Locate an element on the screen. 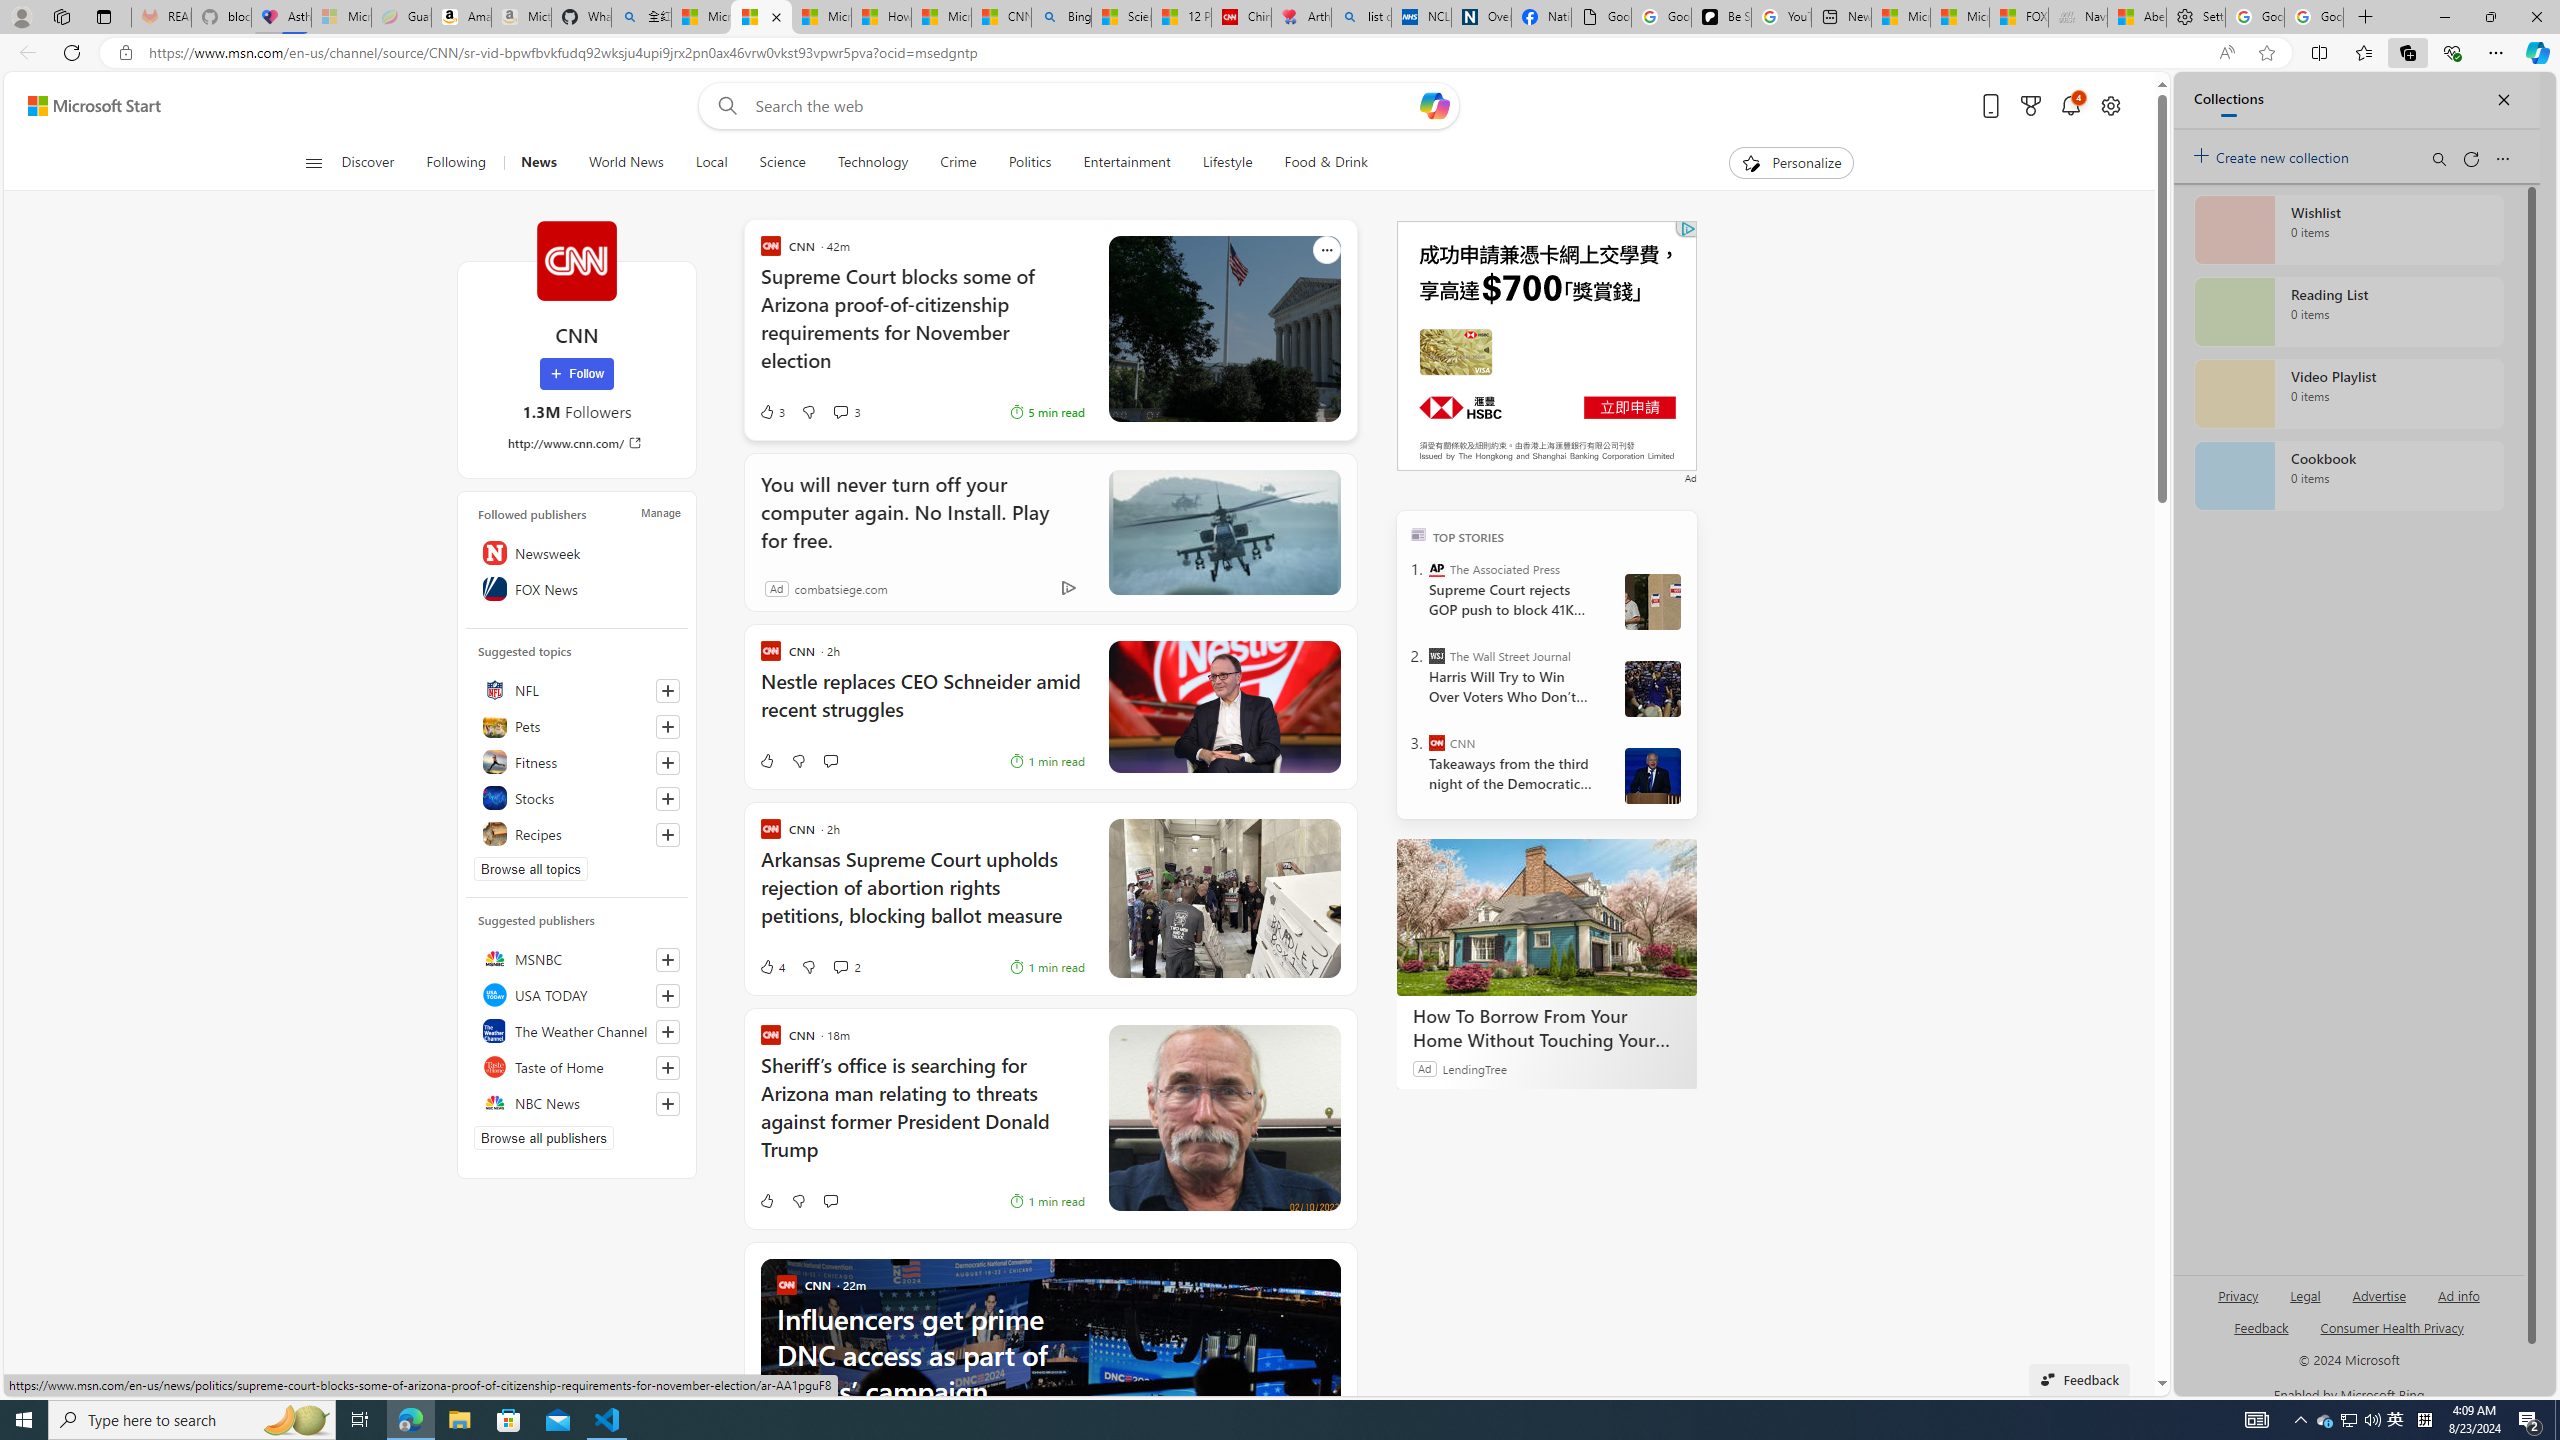 Image resolution: width=2560 pixels, height=1440 pixels. NBC News is located at coordinates (576, 1102).